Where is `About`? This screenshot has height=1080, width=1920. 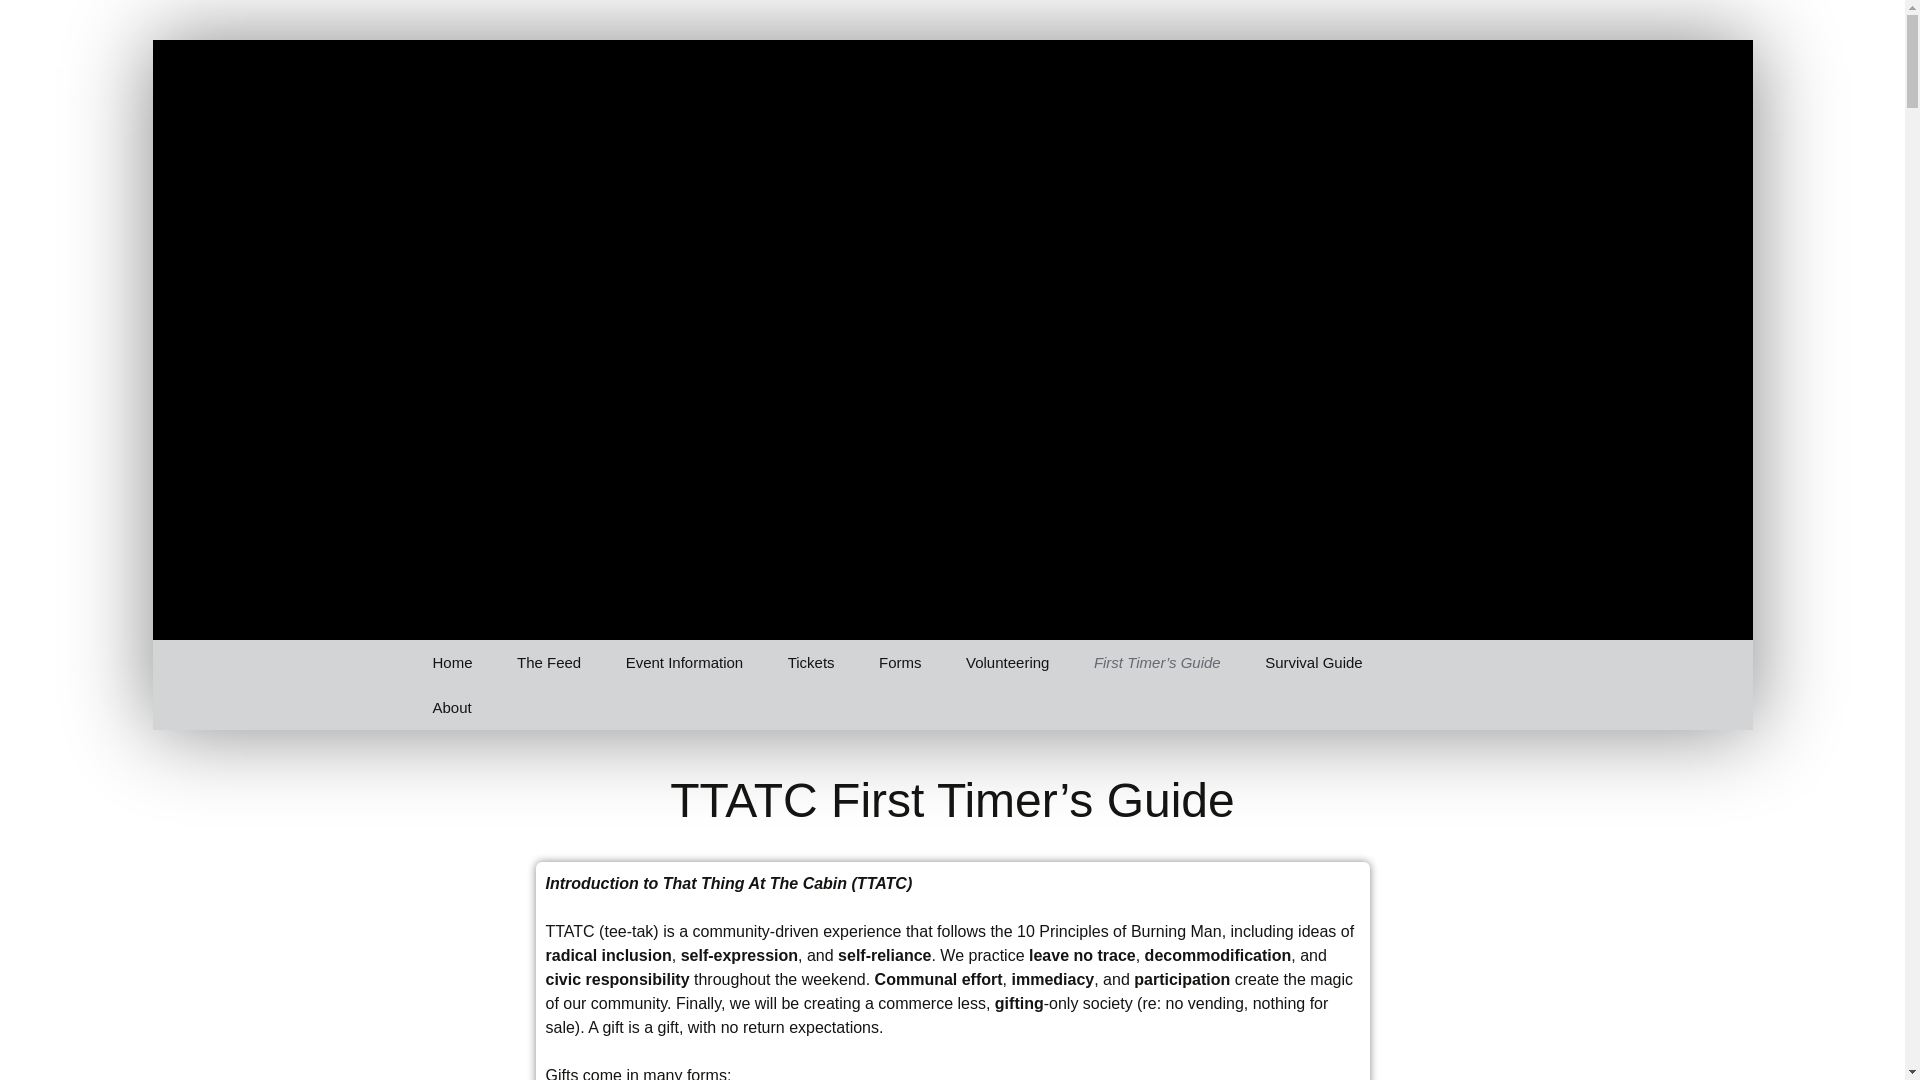
About is located at coordinates (452, 707).